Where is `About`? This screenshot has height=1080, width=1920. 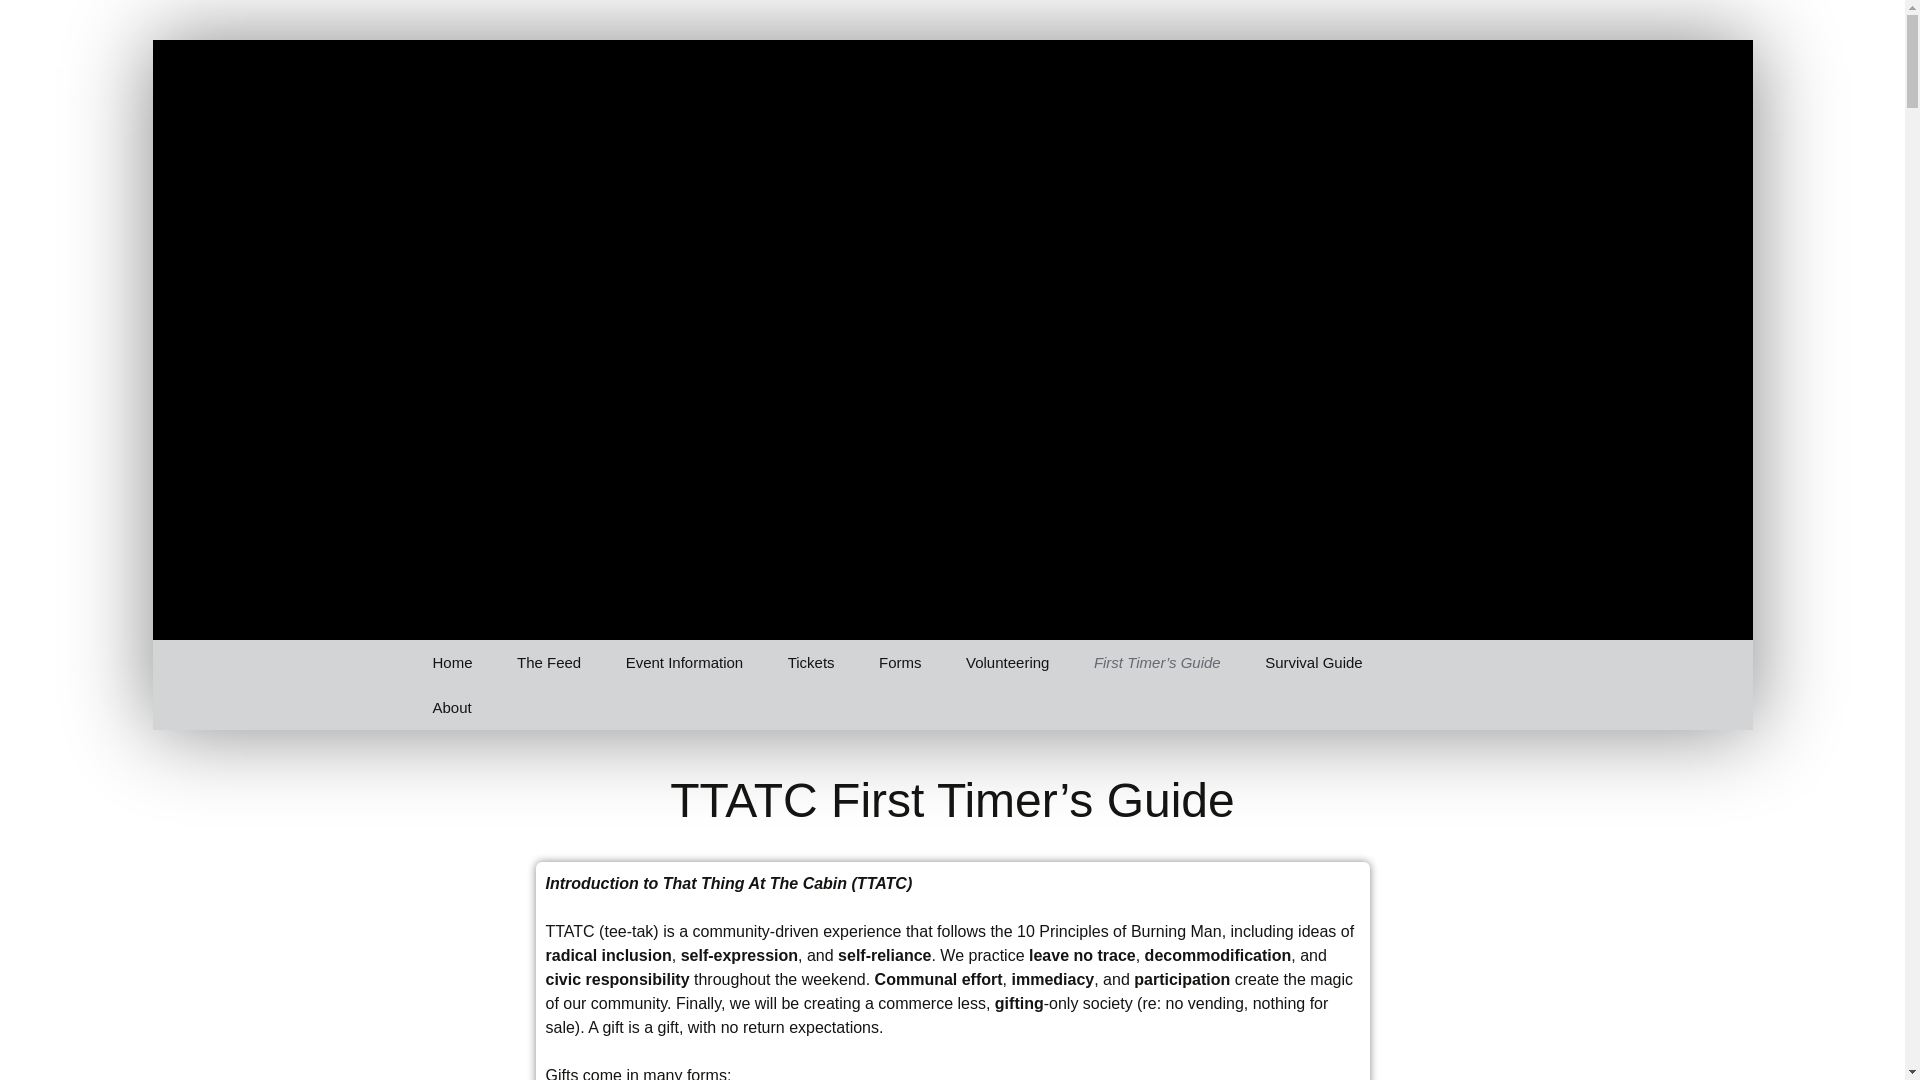
About is located at coordinates (452, 707).